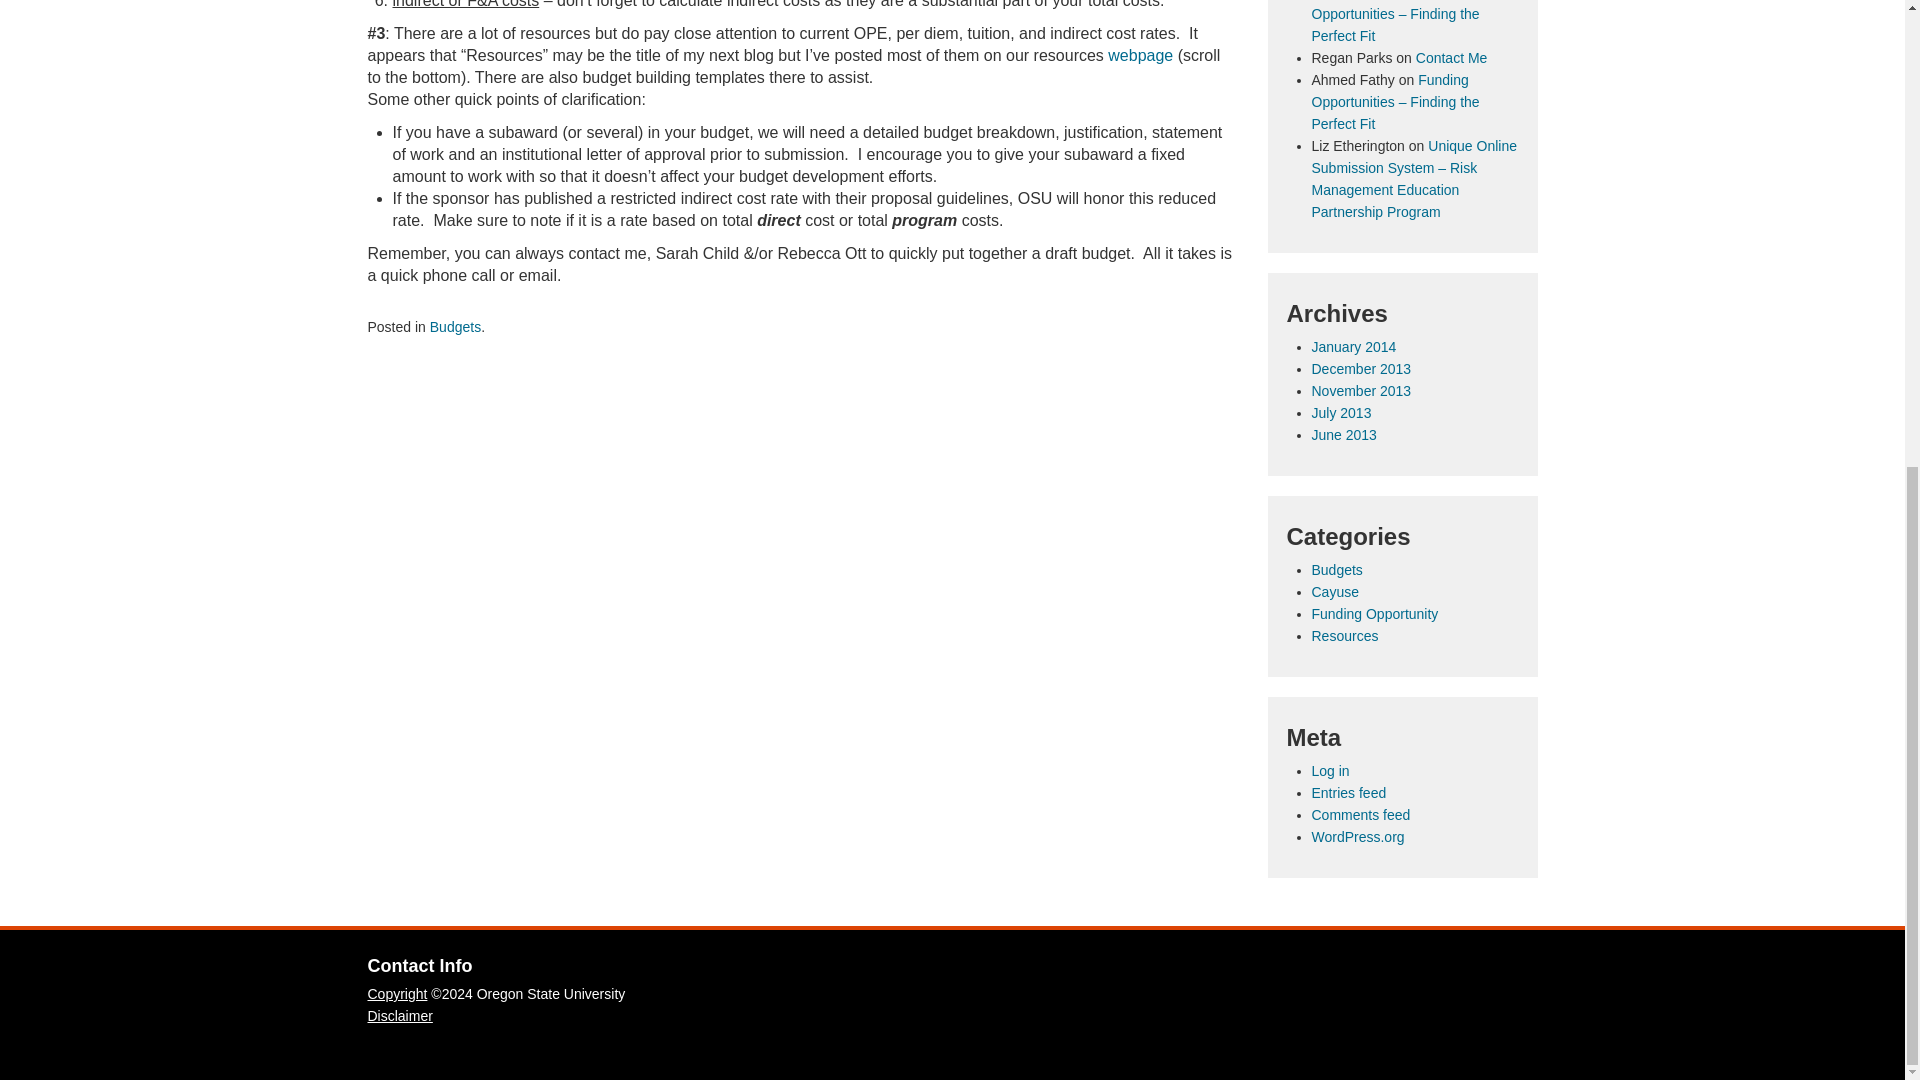 This screenshot has width=1920, height=1080. I want to click on June 2013, so click(1344, 434).